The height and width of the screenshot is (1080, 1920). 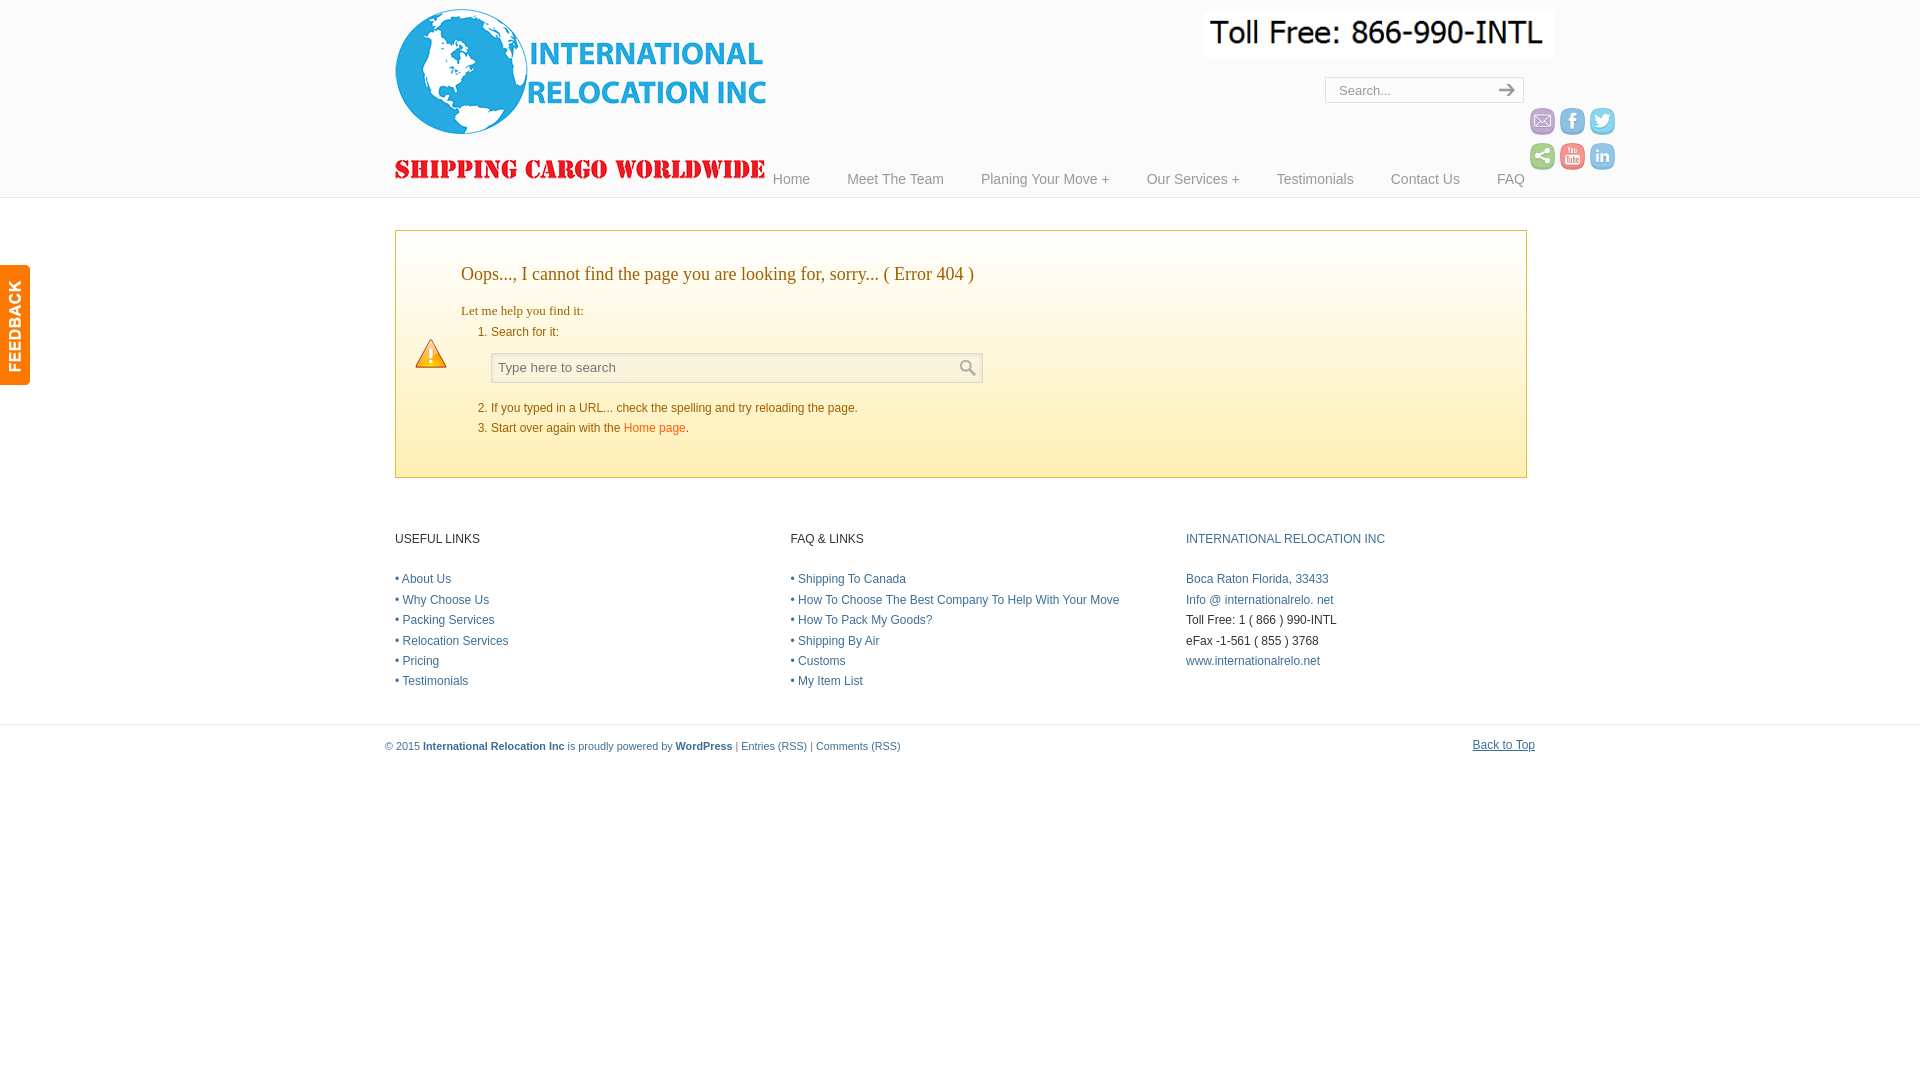 I want to click on SHARE, so click(x=1542, y=156).